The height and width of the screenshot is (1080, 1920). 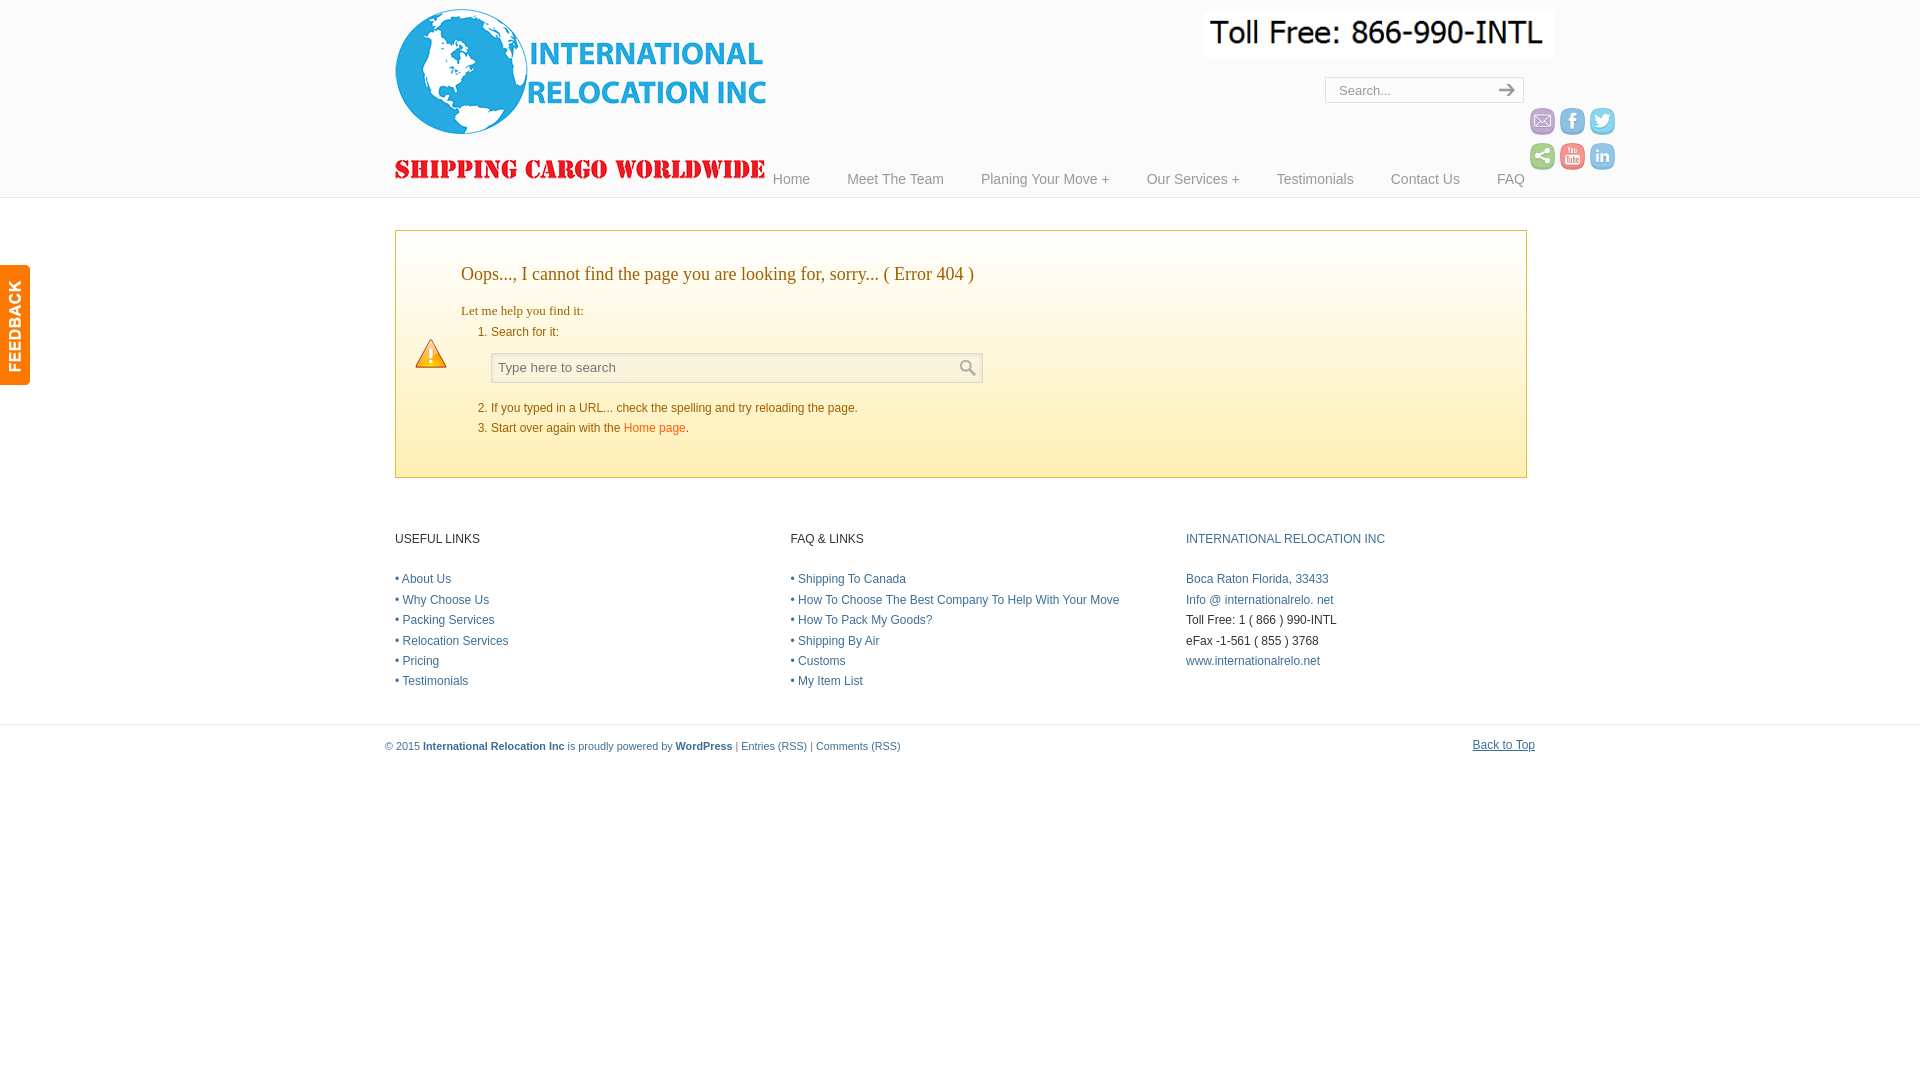 I want to click on SHARE, so click(x=1542, y=156).